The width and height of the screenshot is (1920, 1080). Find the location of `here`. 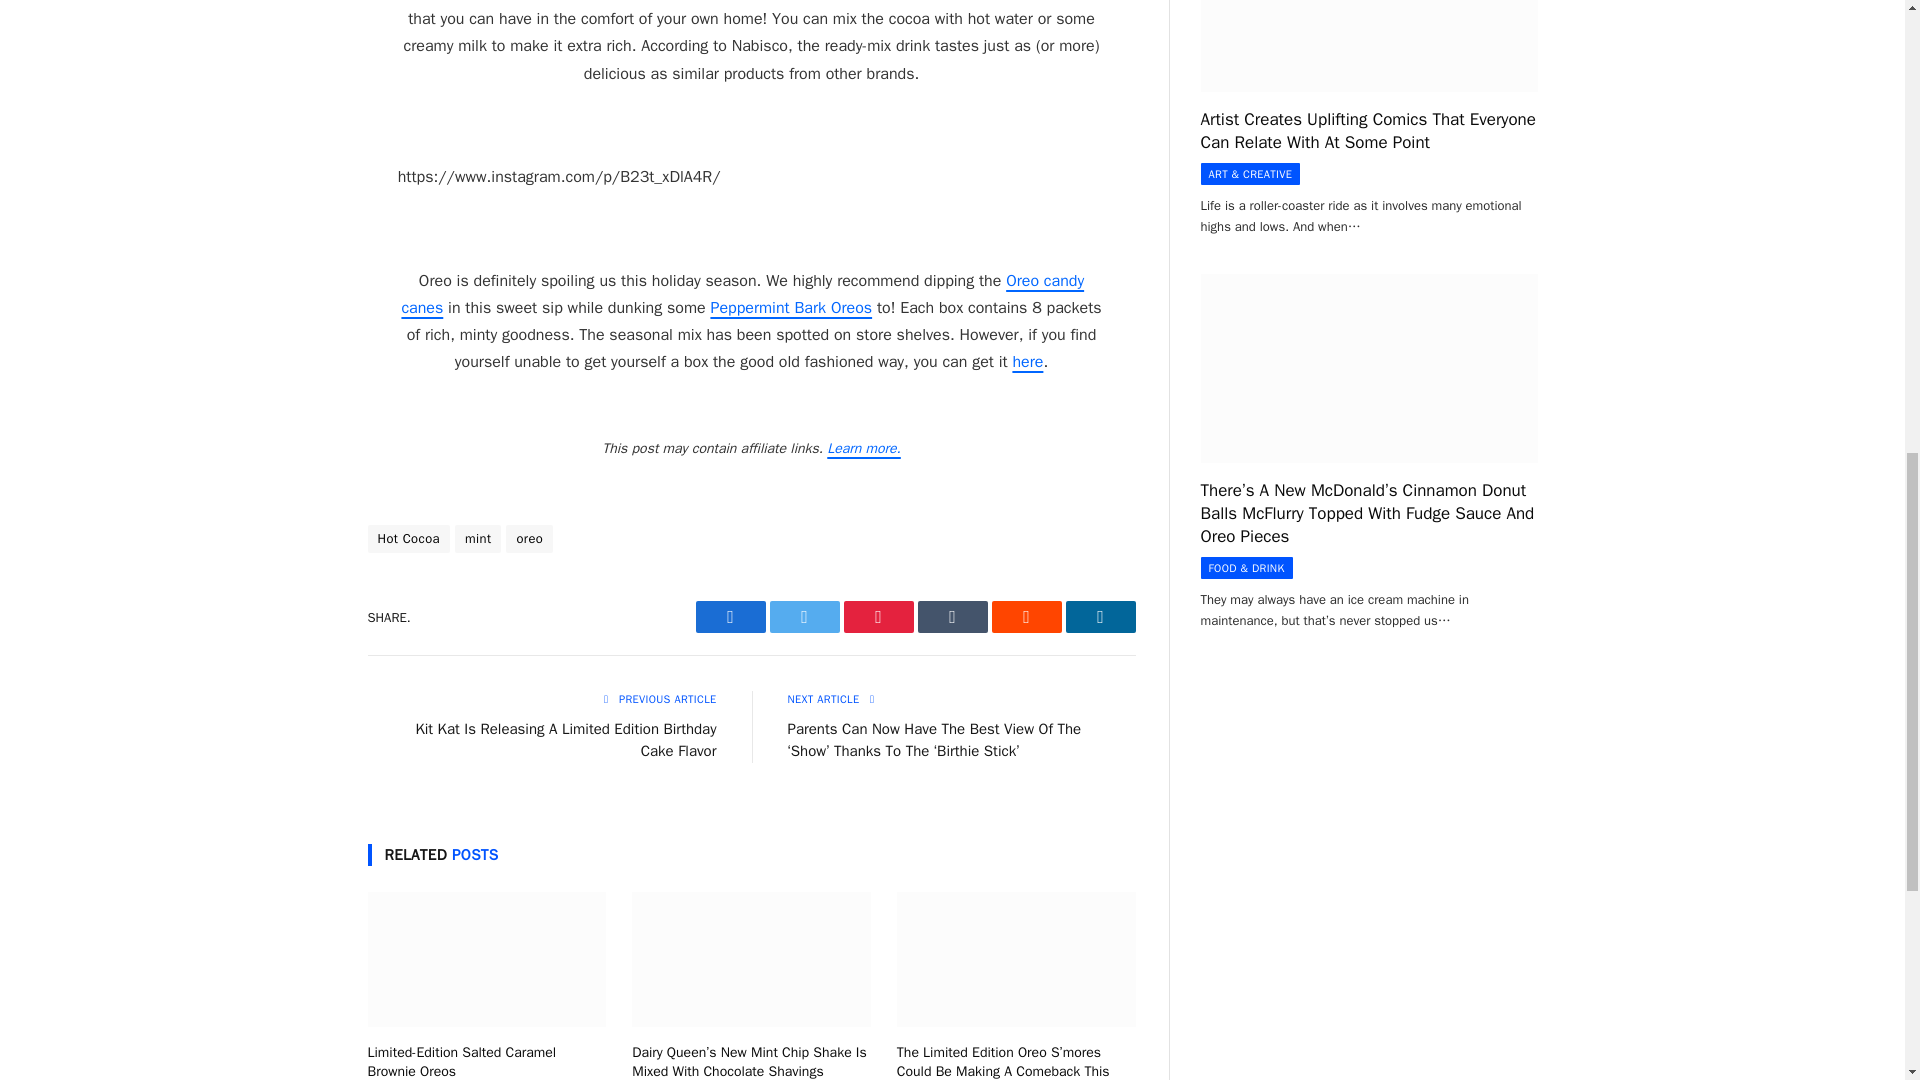

here is located at coordinates (1026, 362).